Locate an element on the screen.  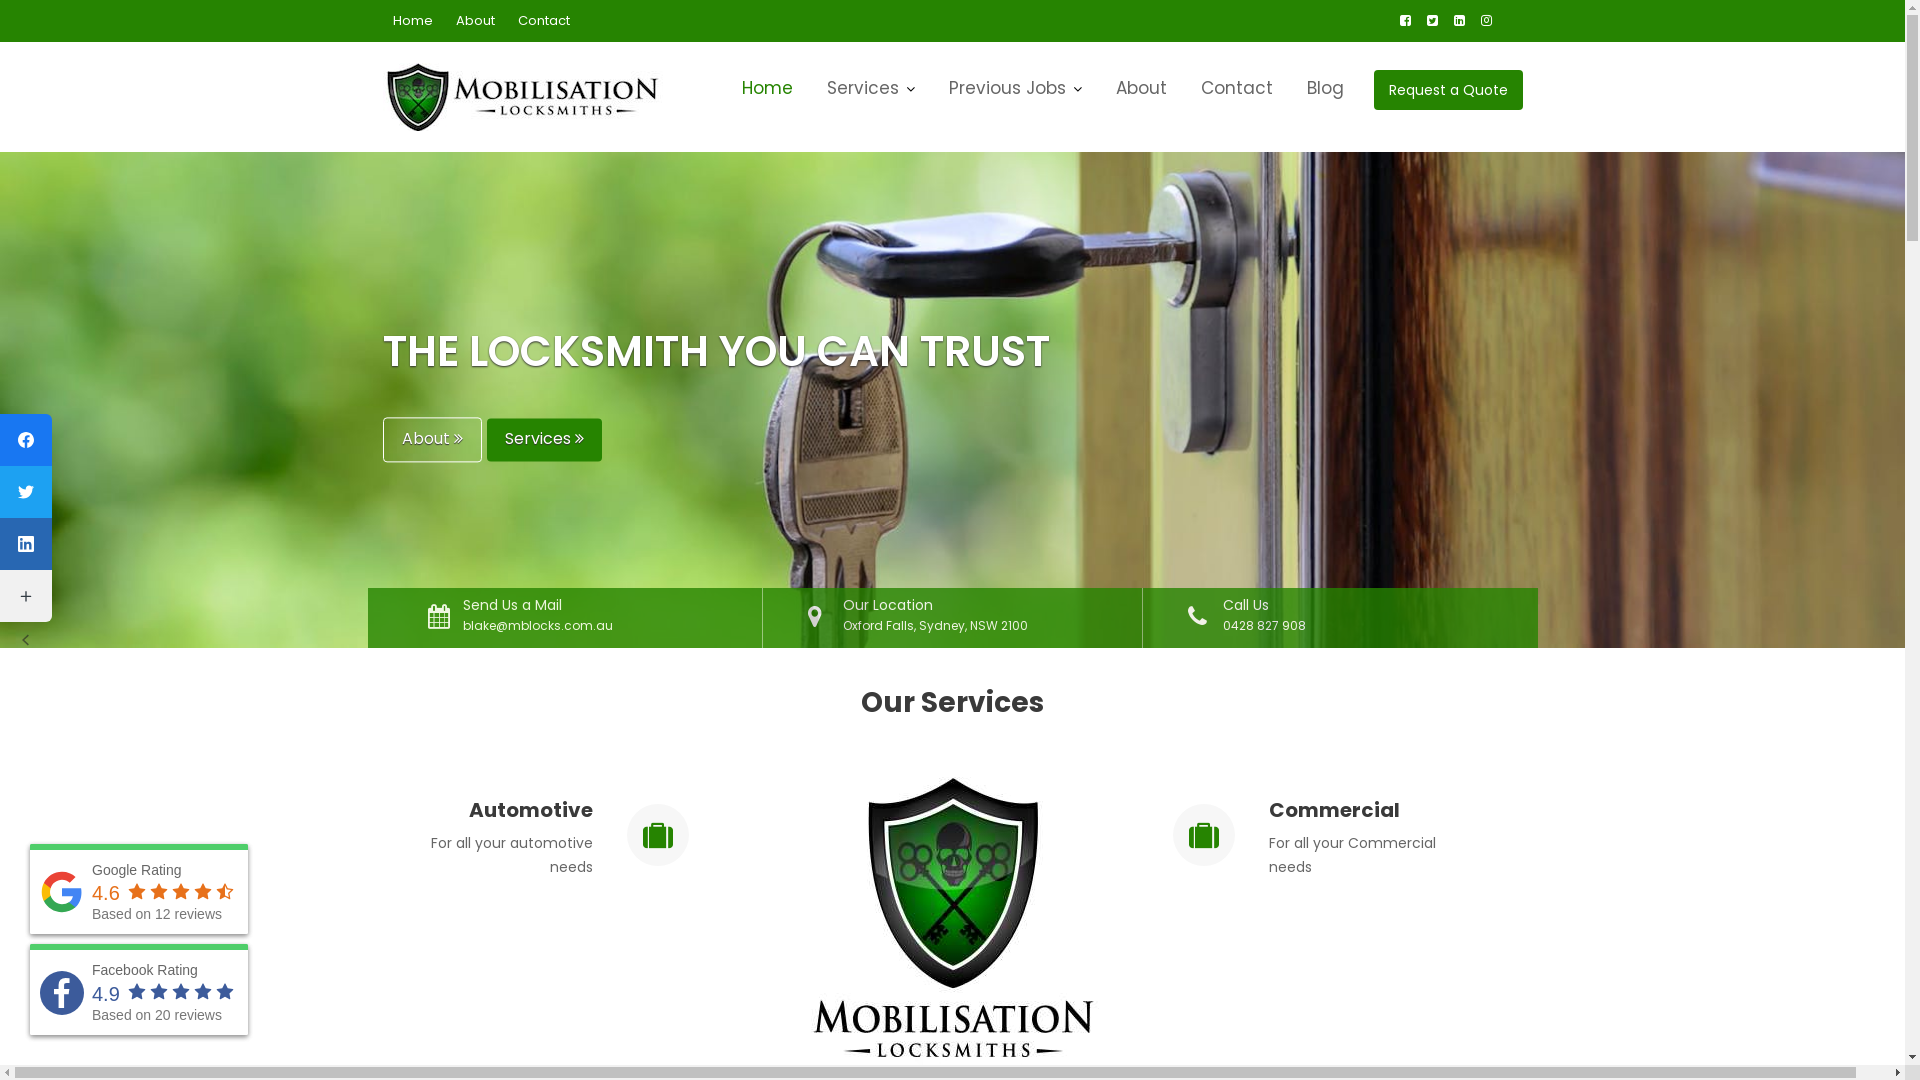
Home is located at coordinates (412, 21).